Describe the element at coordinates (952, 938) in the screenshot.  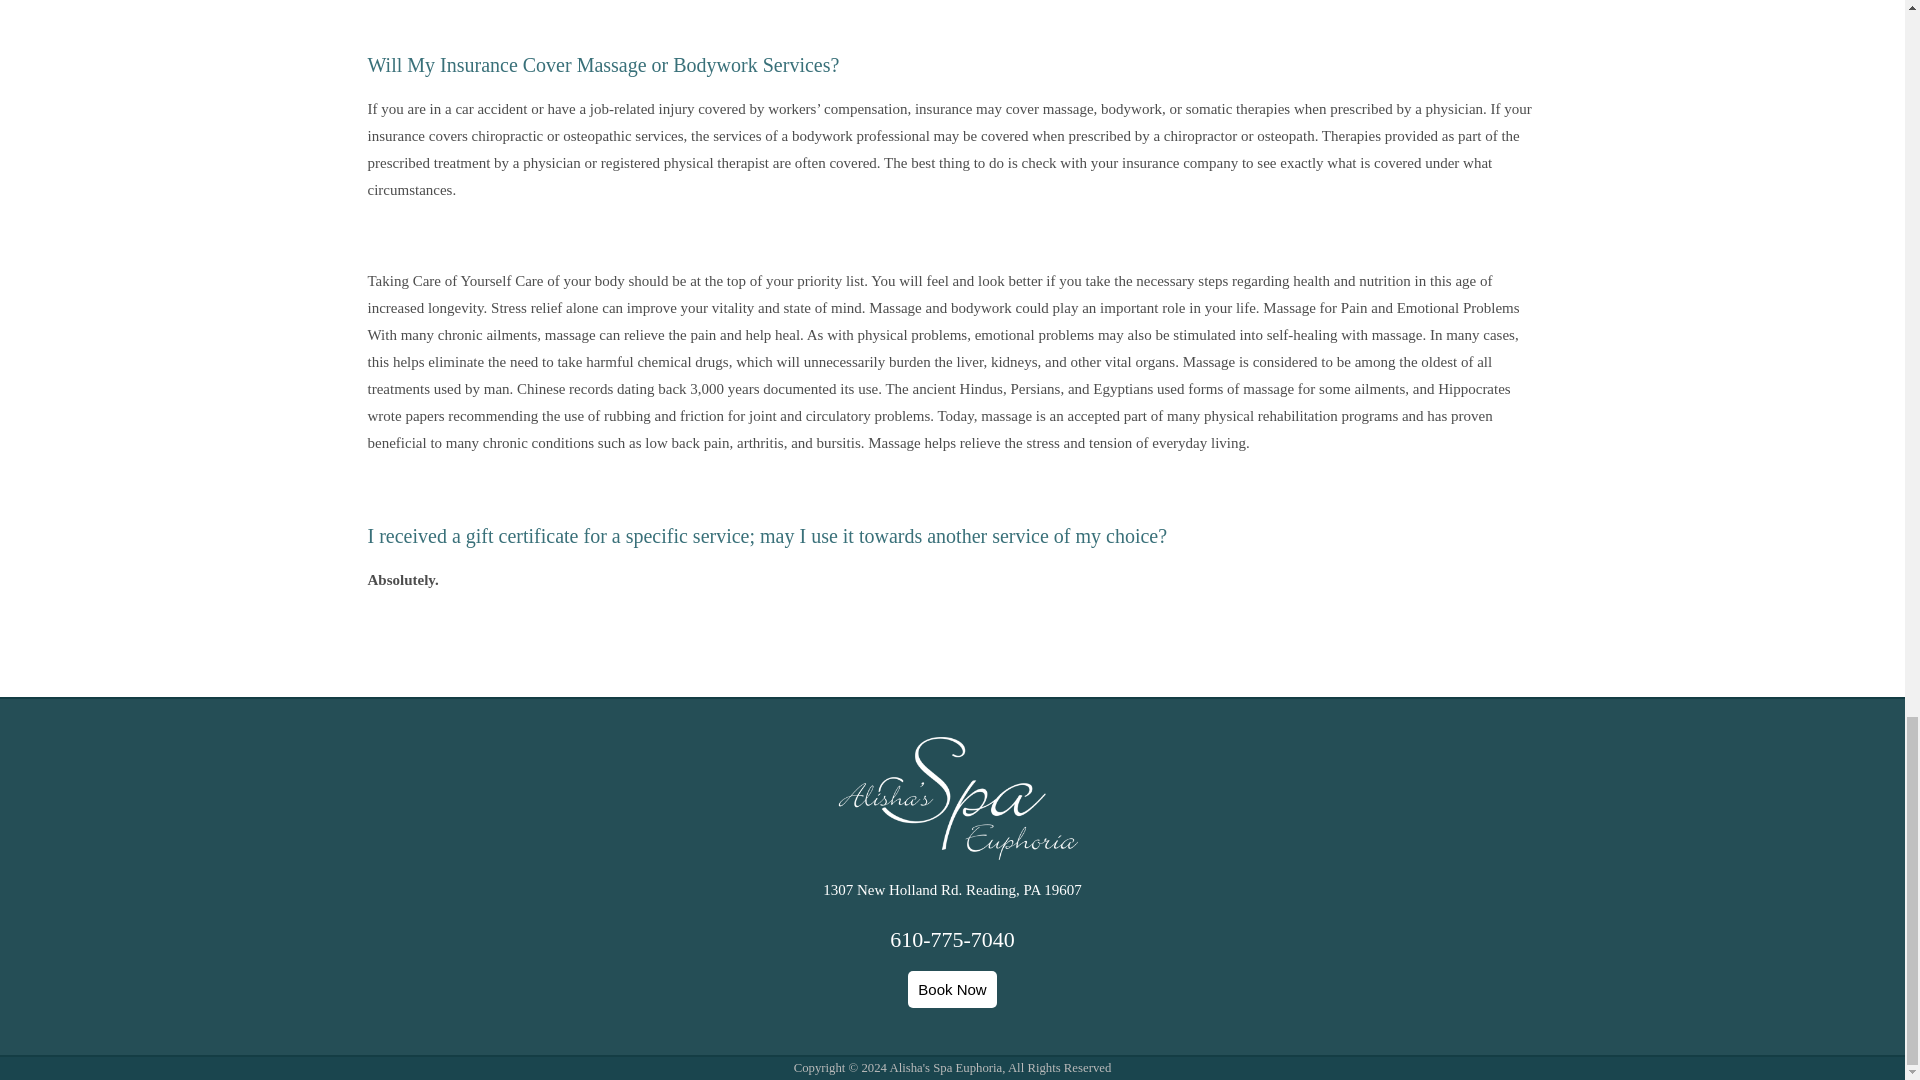
I see `610-775-7040` at that location.